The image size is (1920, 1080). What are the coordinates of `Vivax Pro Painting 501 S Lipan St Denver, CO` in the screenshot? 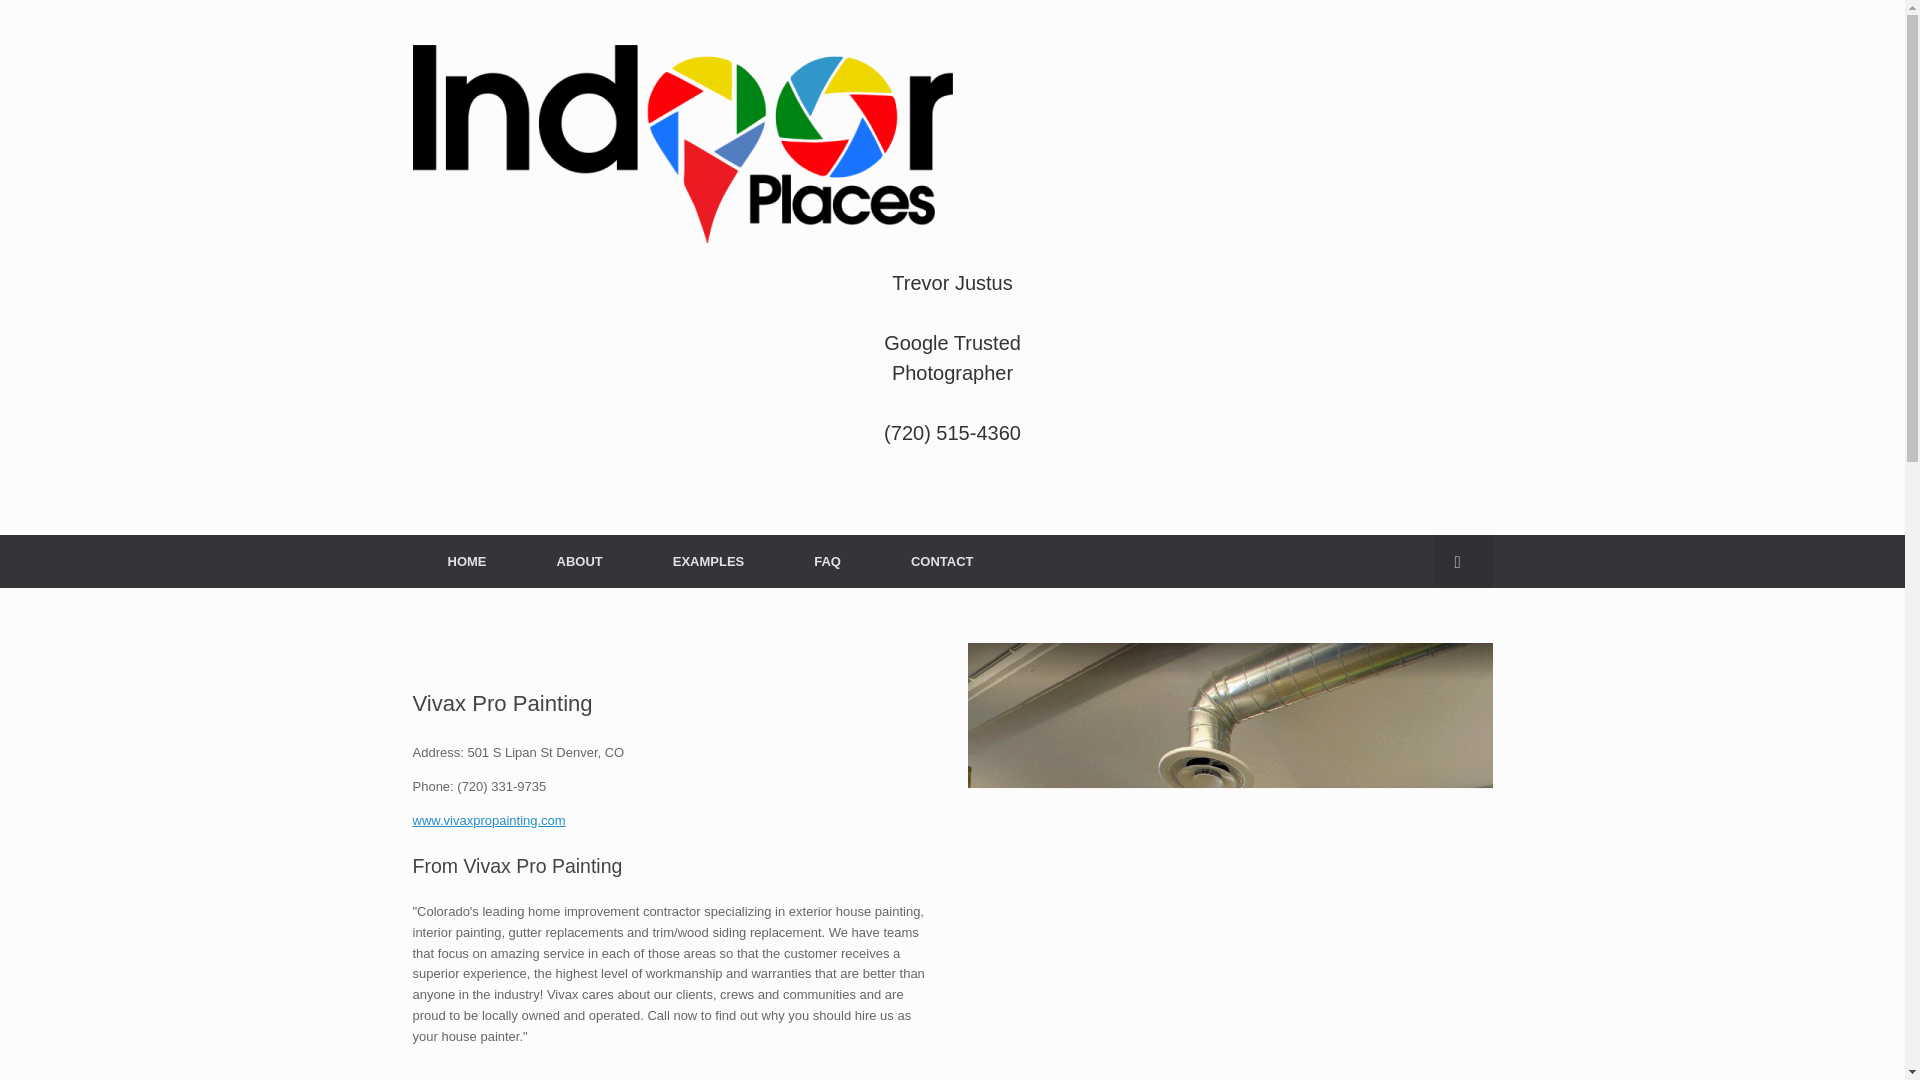 It's located at (1230, 861).